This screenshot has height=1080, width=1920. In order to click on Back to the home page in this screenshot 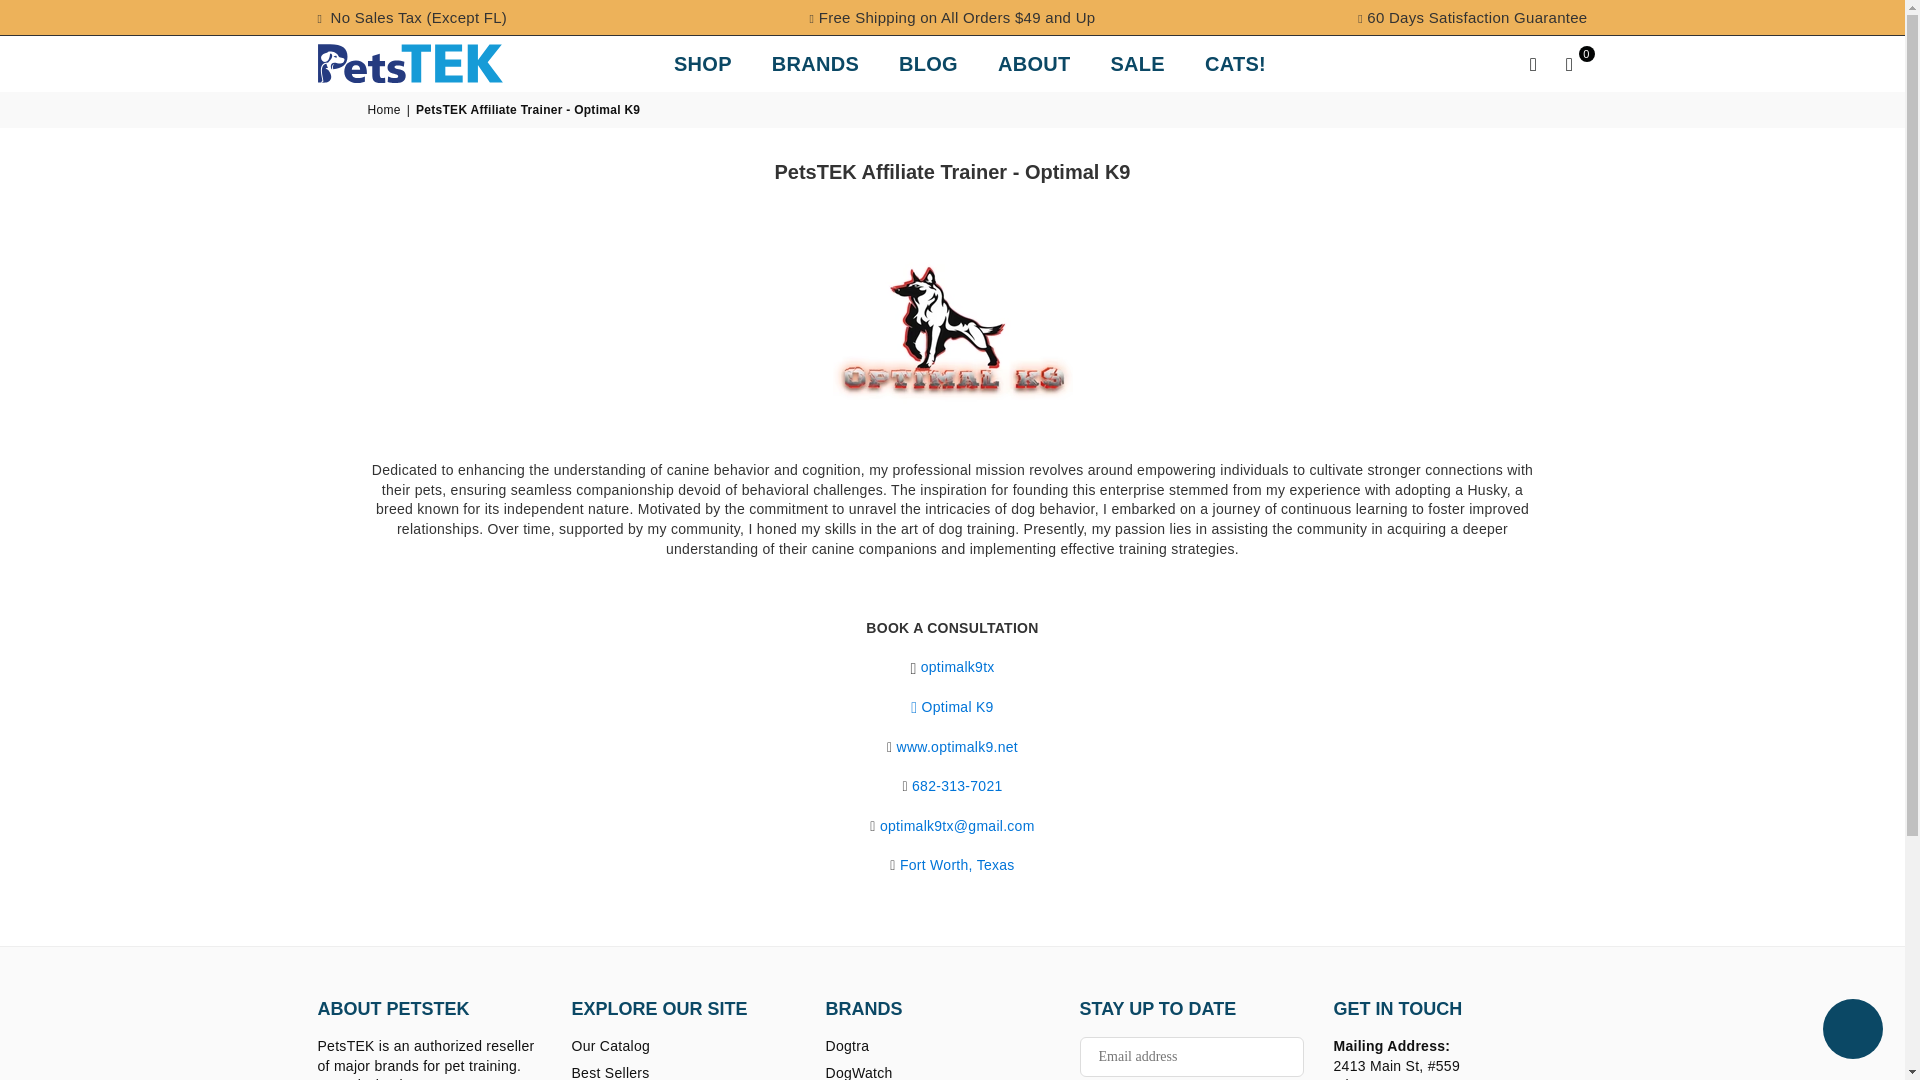, I will do `click(386, 110)`.